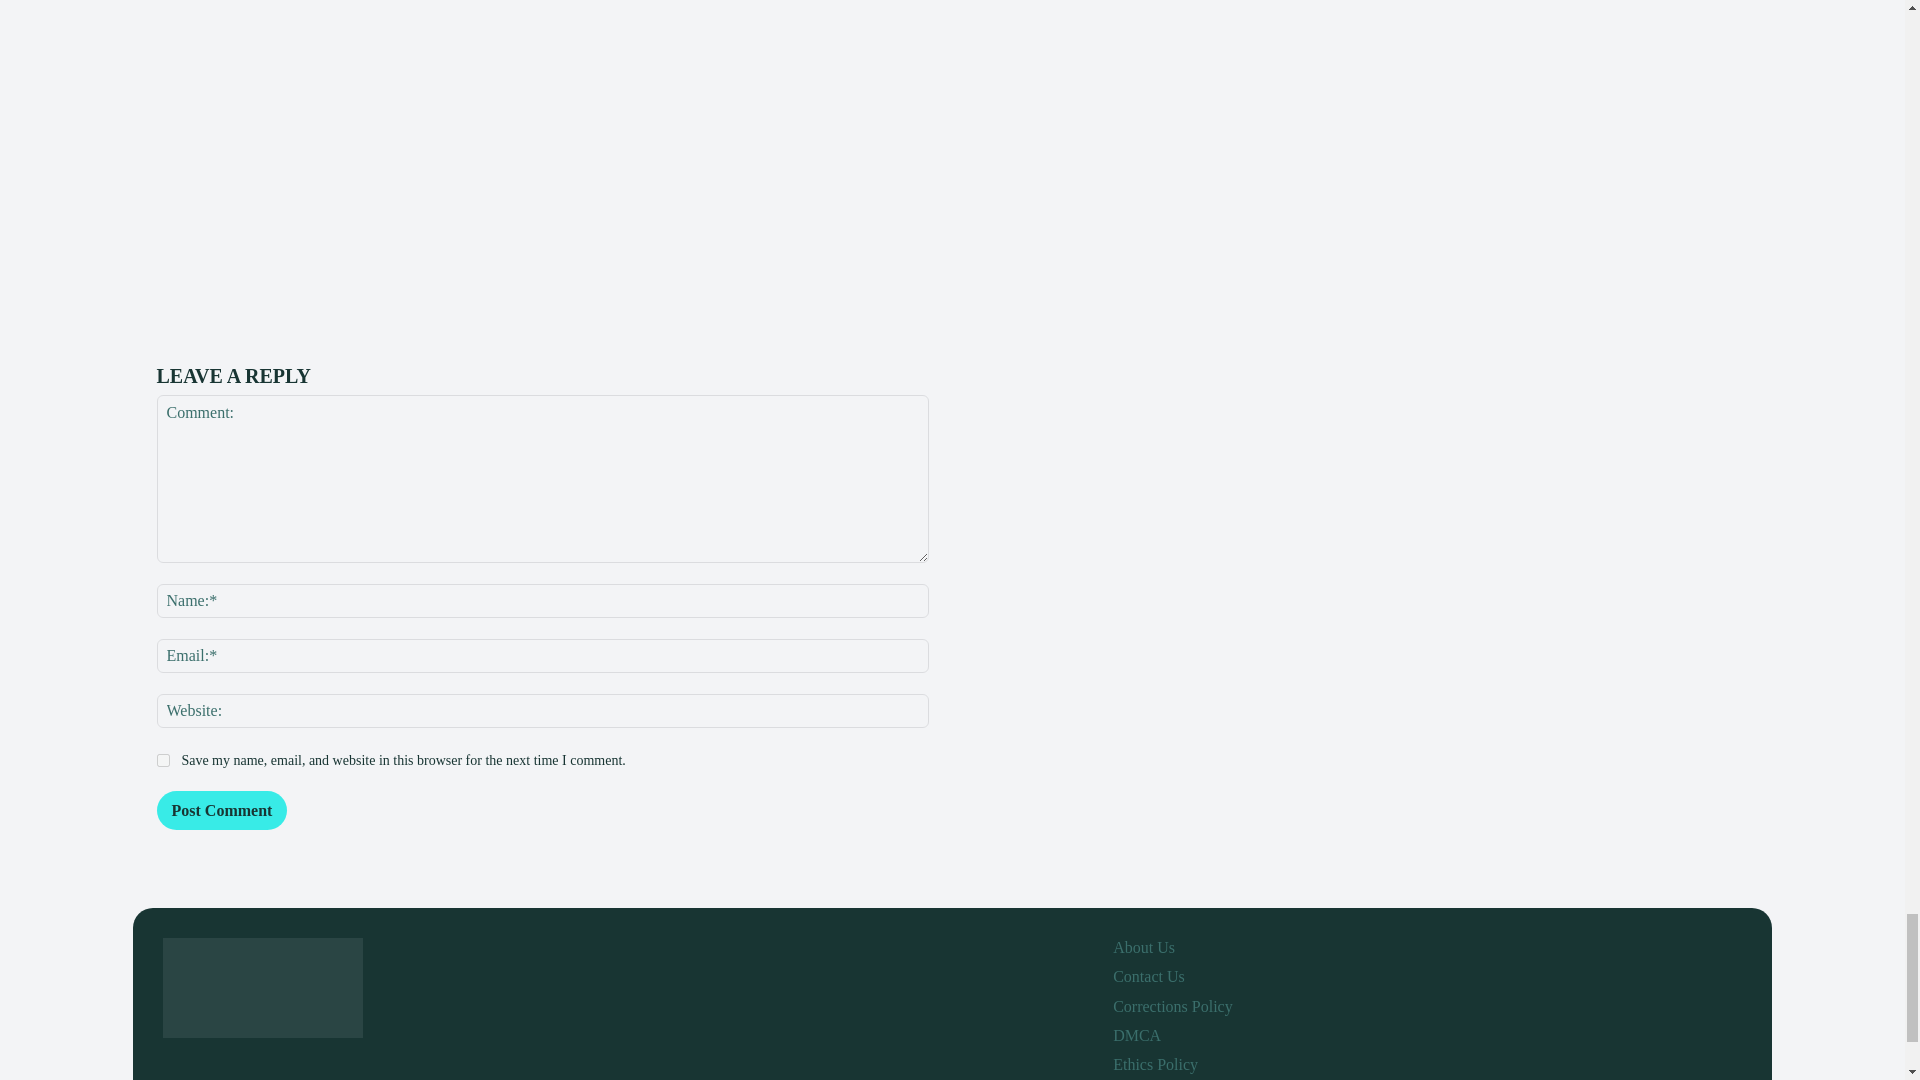  Describe the element at coordinates (220, 810) in the screenshot. I see `Post Comment` at that location.